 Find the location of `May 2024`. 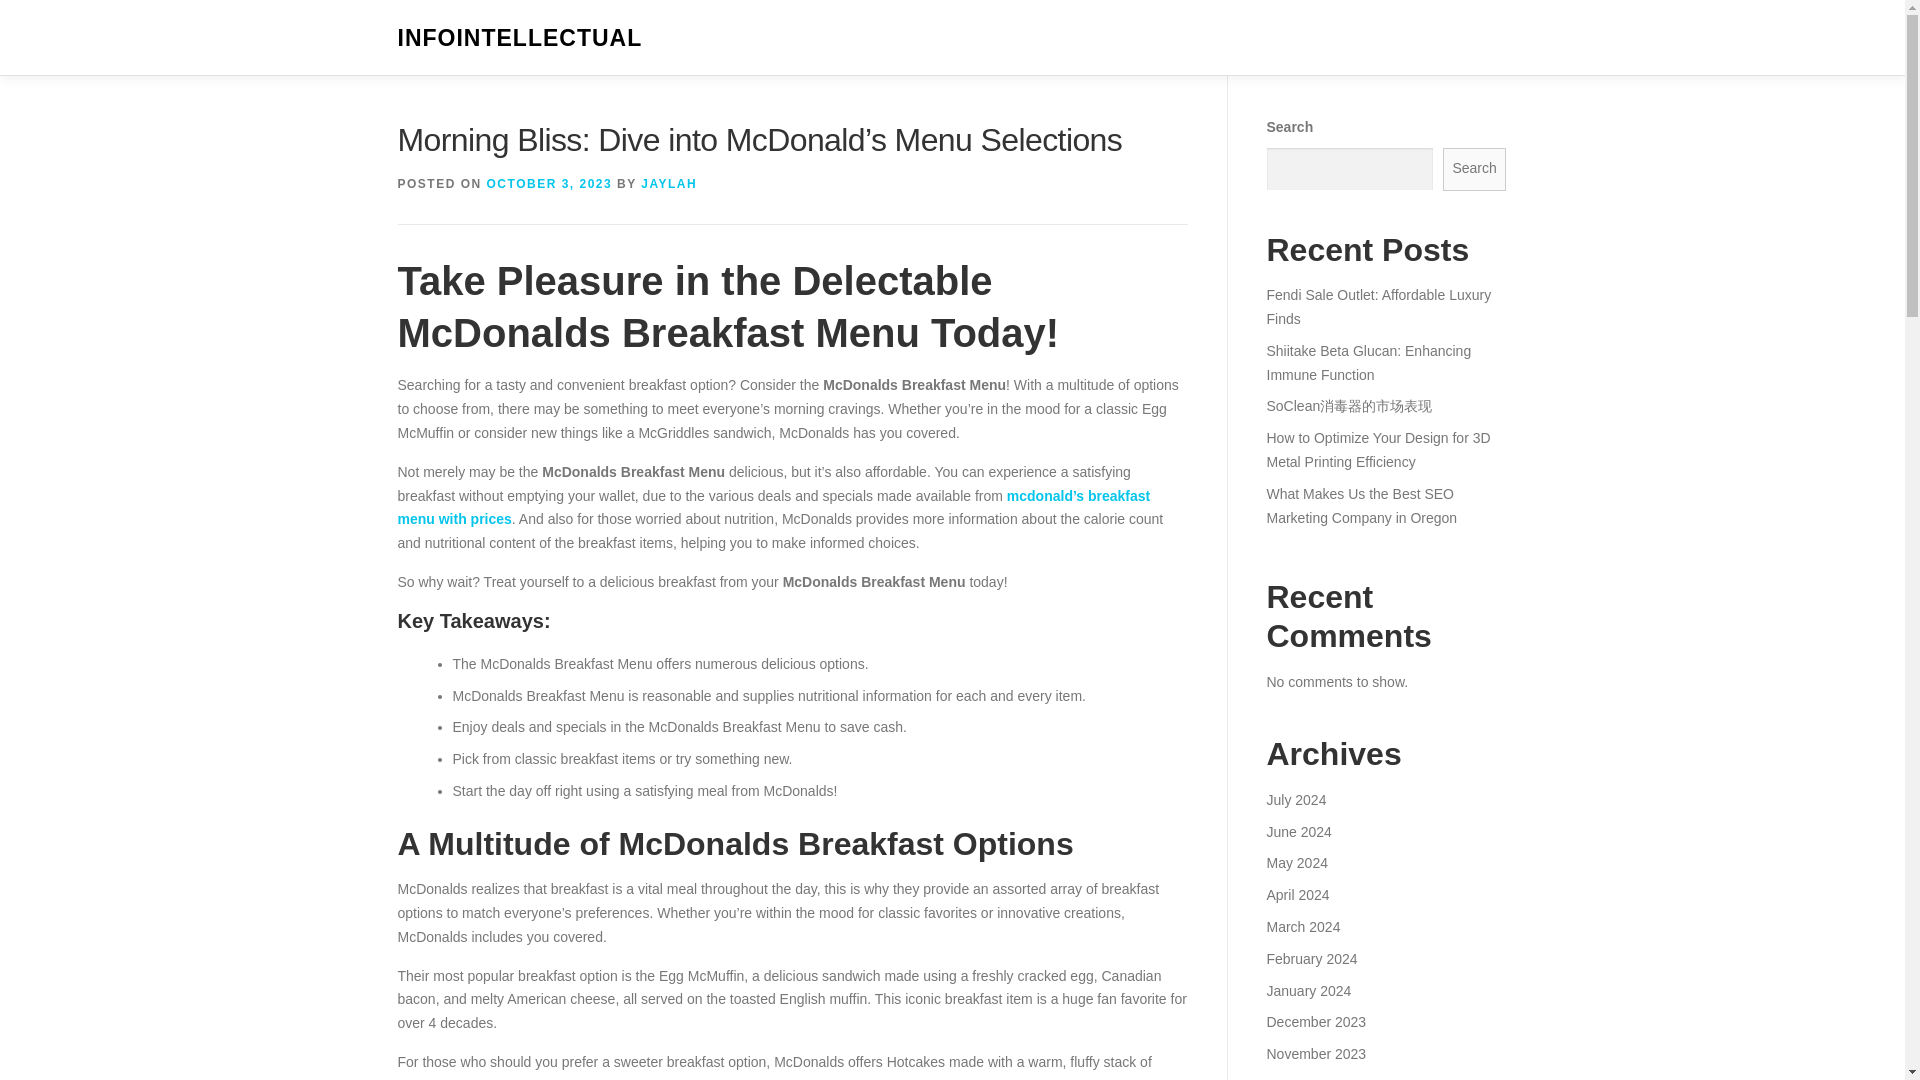

May 2024 is located at coordinates (1296, 862).